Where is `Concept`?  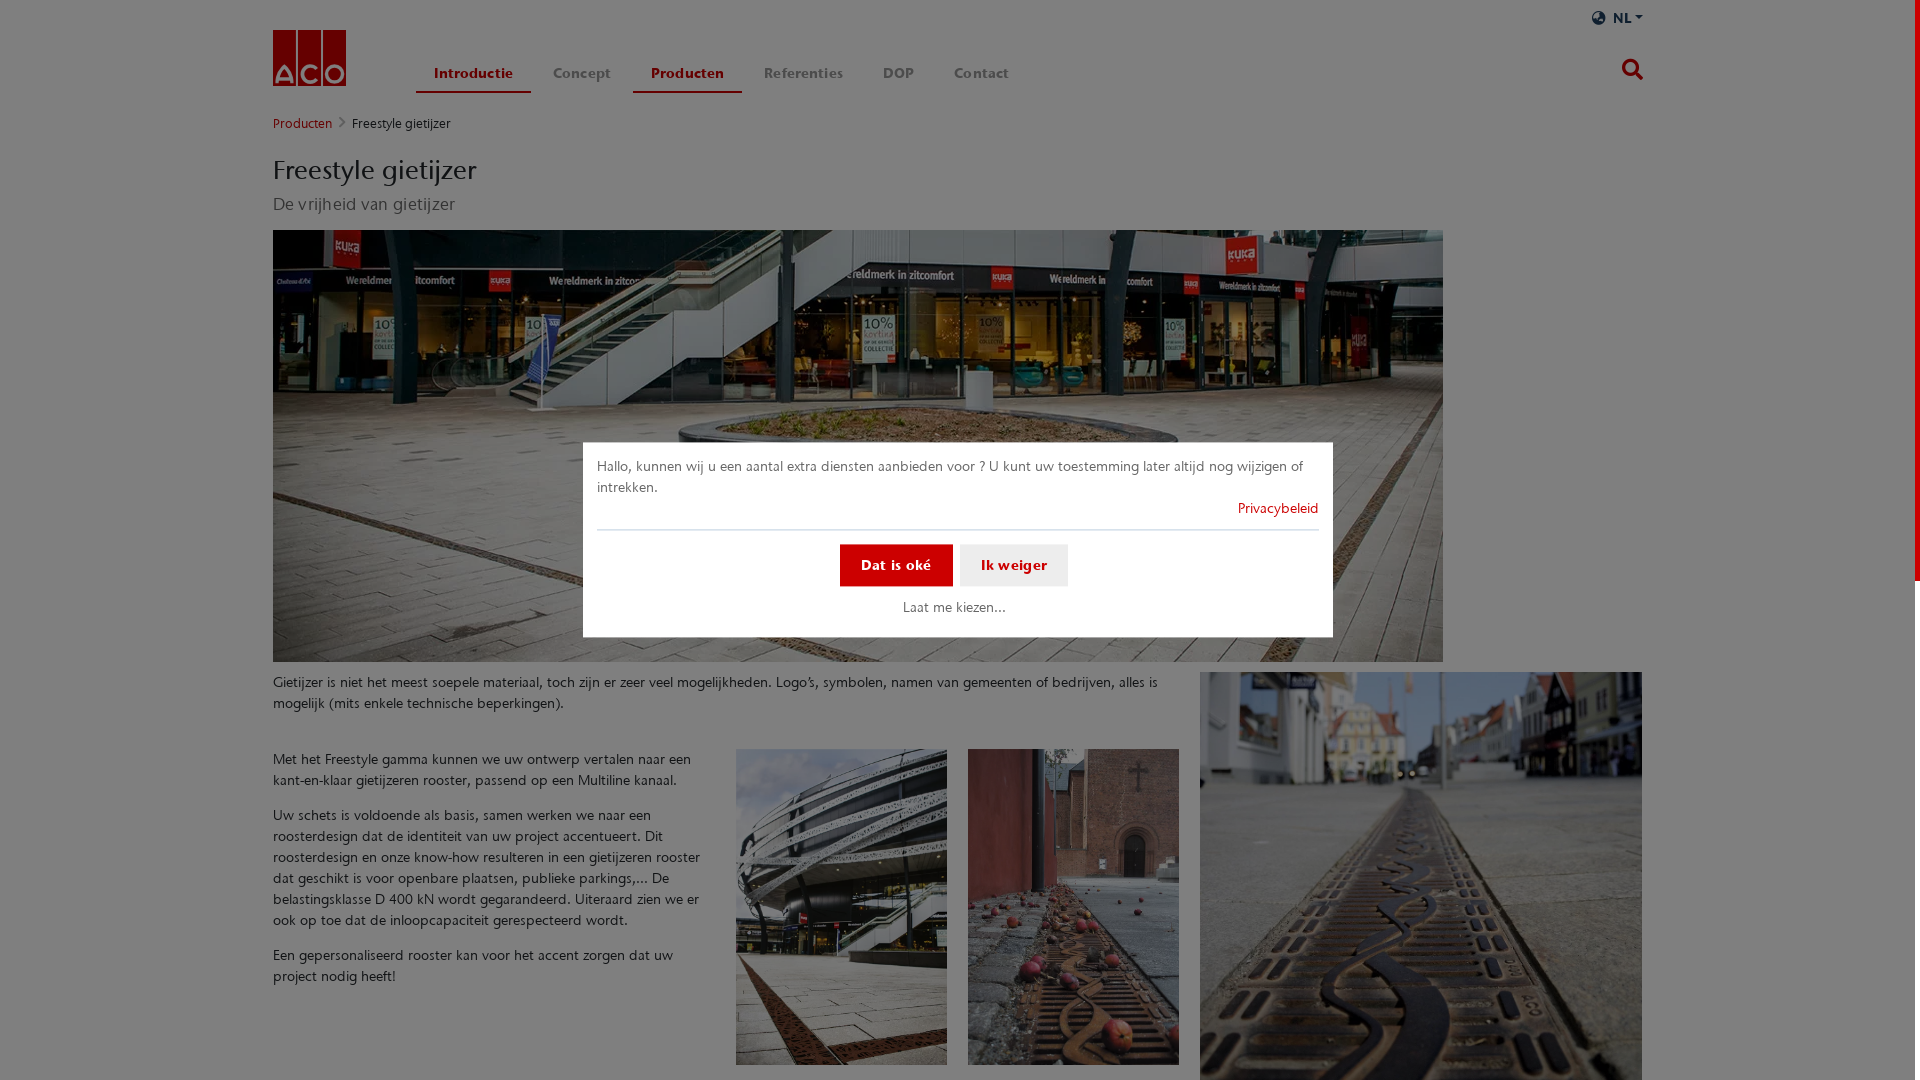
Concept is located at coordinates (582, 74).